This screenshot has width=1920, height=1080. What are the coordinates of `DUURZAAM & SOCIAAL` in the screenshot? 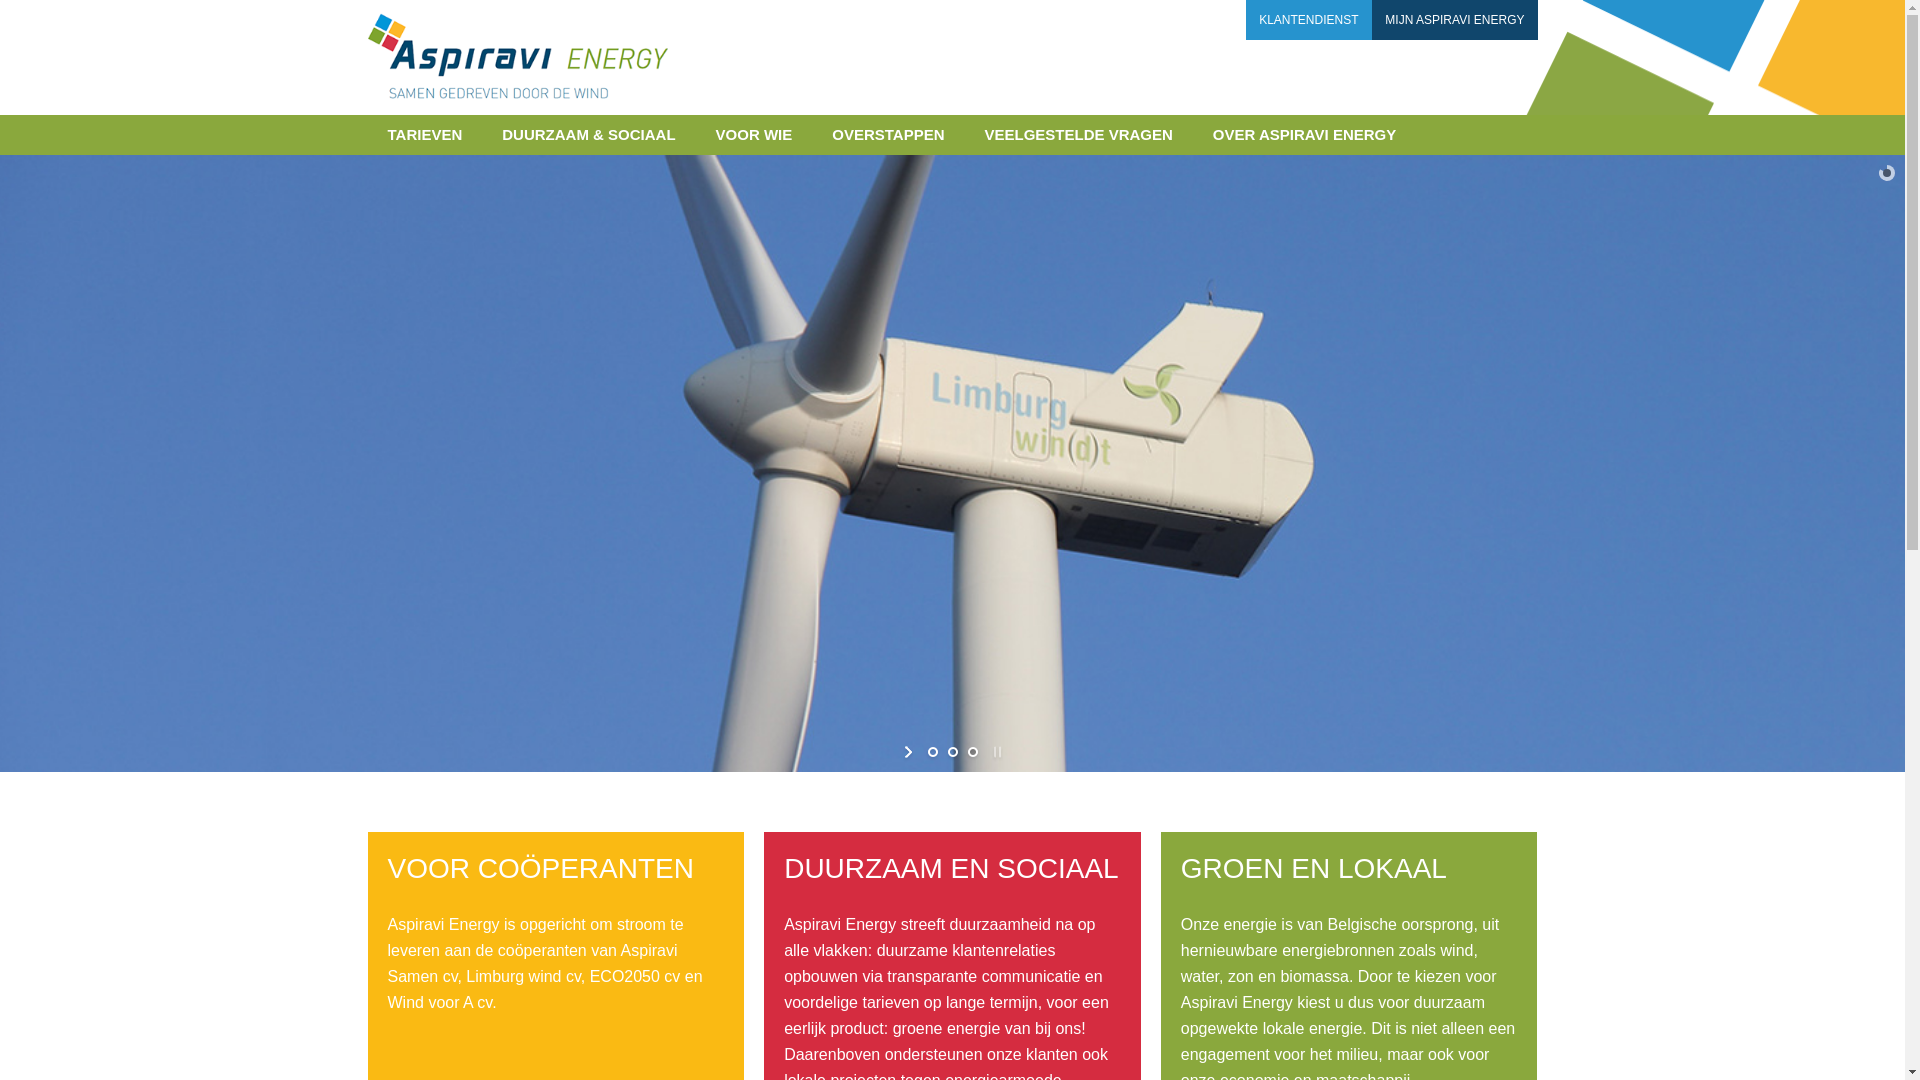 It's located at (588, 135).